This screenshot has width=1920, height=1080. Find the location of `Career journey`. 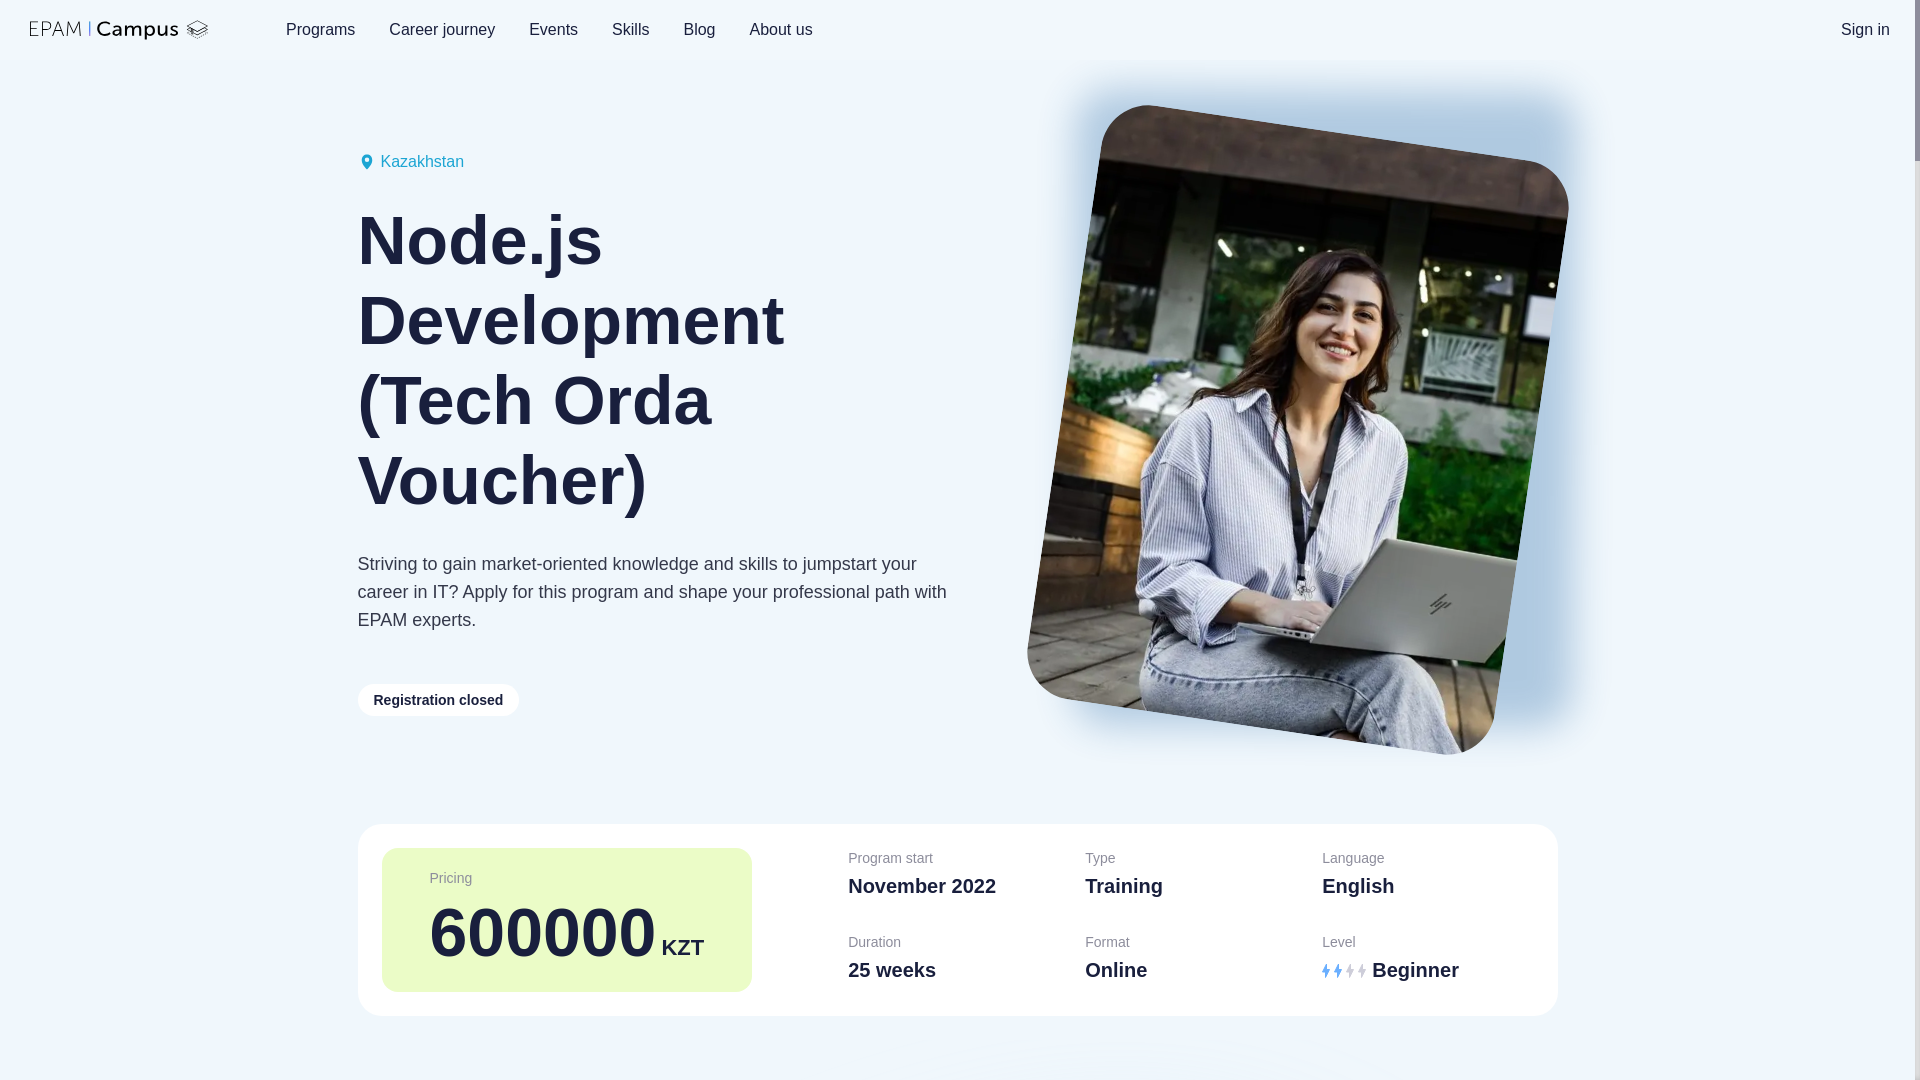

Career journey is located at coordinates (442, 29).